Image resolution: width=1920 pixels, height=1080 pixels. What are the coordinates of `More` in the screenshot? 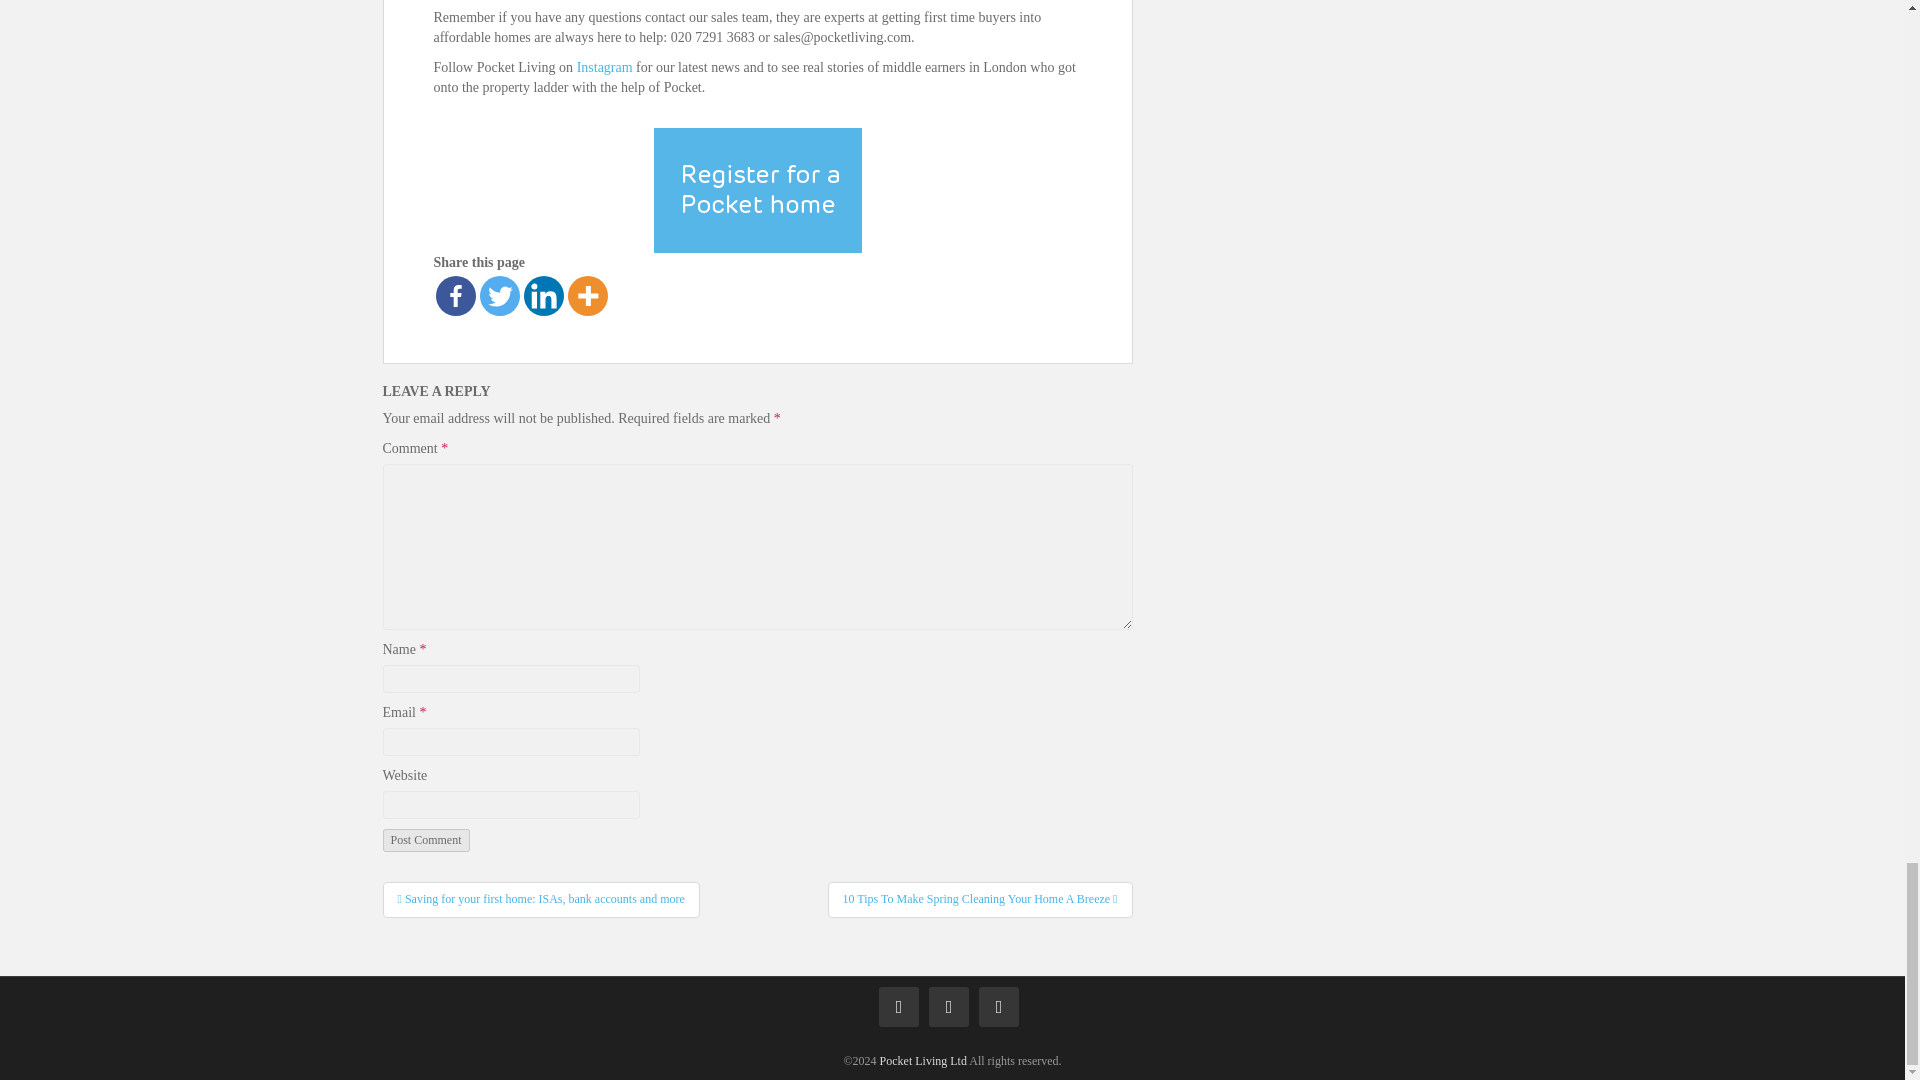 It's located at (588, 296).